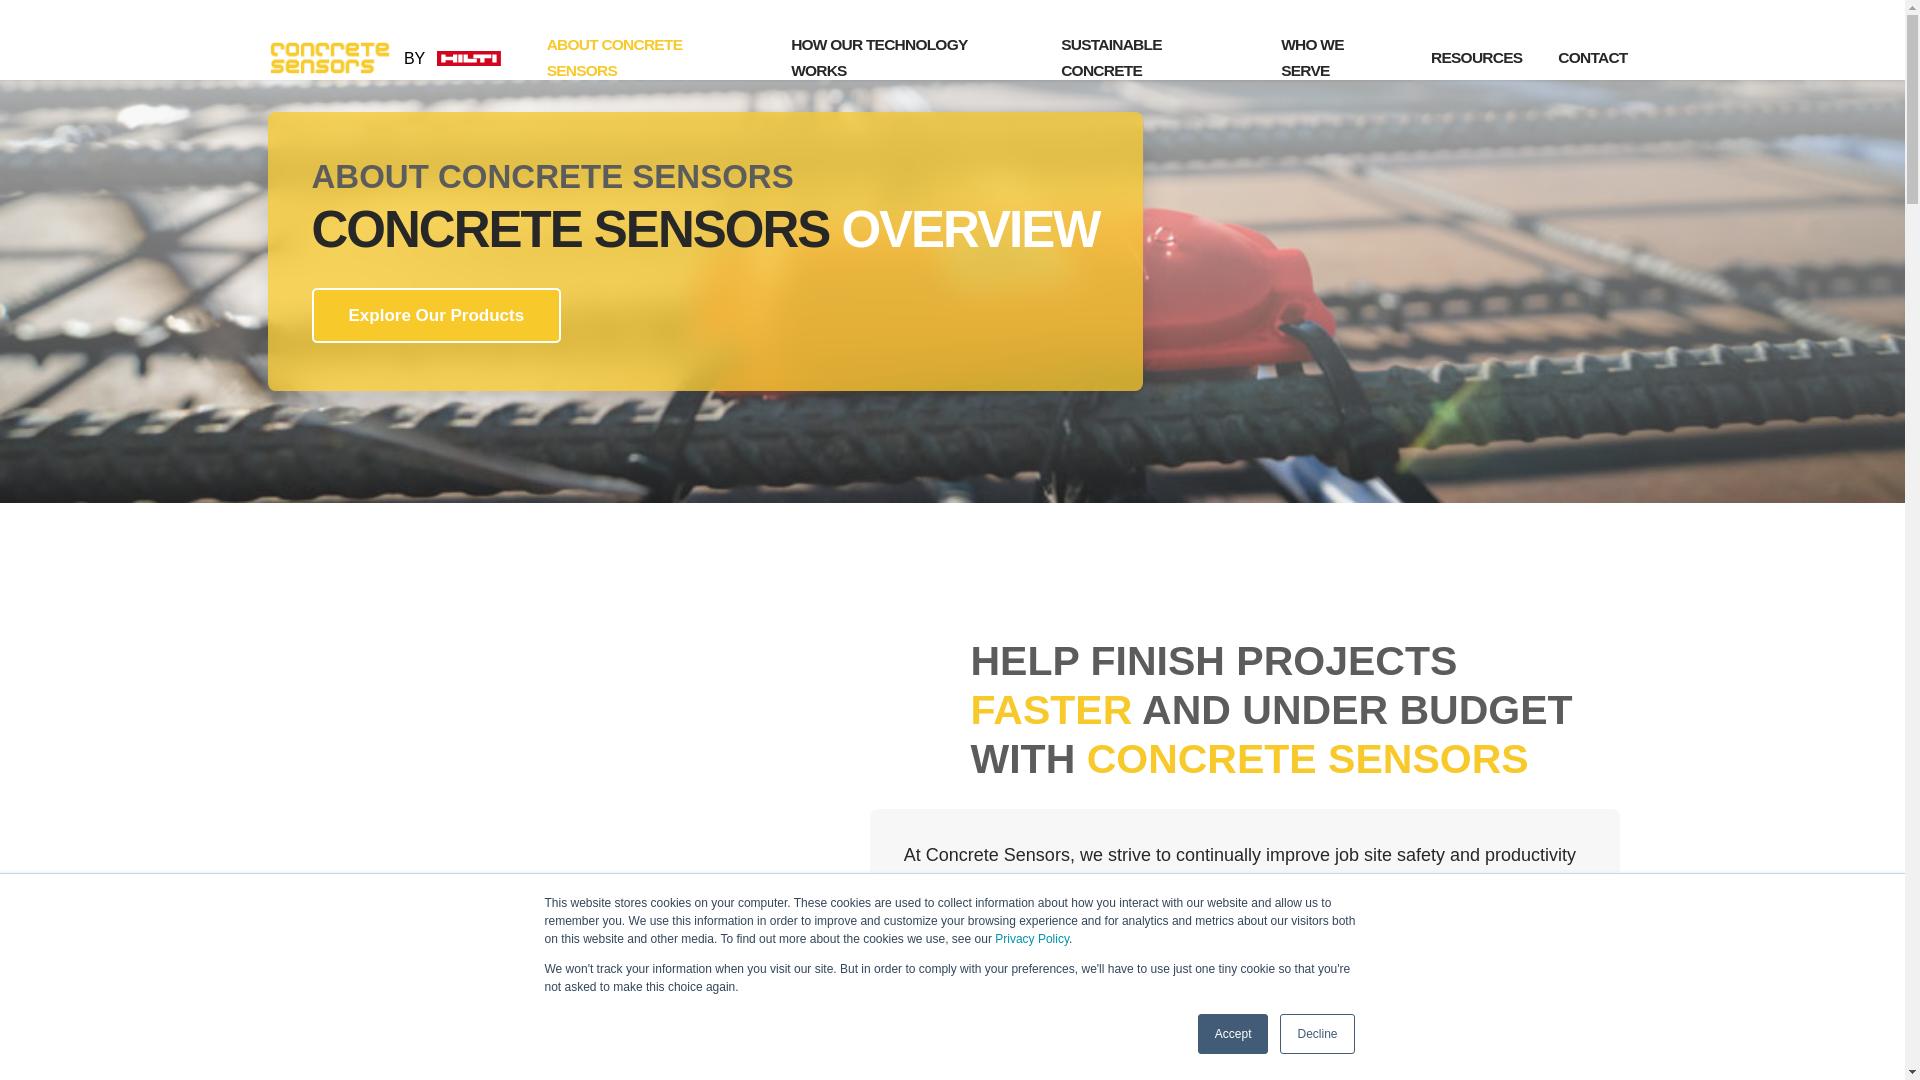  I want to click on HOW OUR TECHNOLOGY WORKS, so click(908, 57).